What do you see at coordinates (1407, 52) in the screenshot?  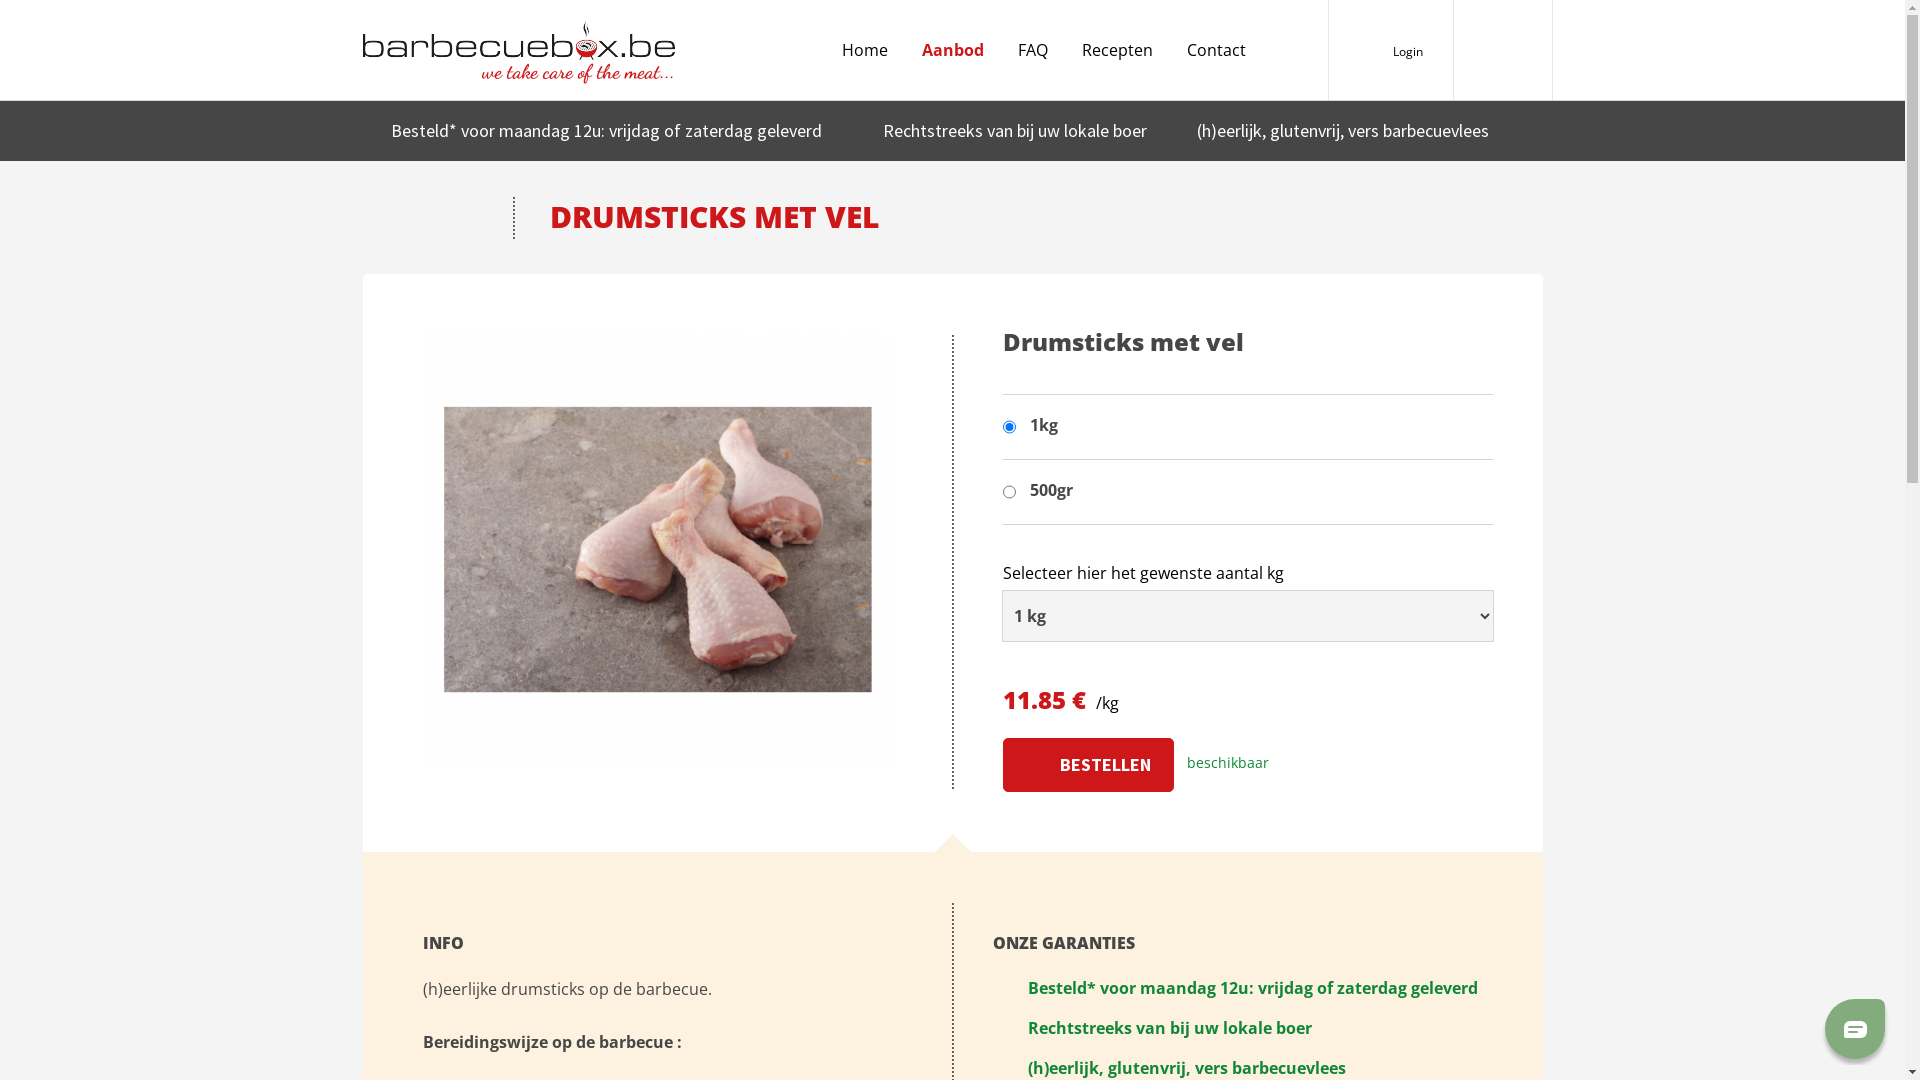 I see `Login` at bounding box center [1407, 52].